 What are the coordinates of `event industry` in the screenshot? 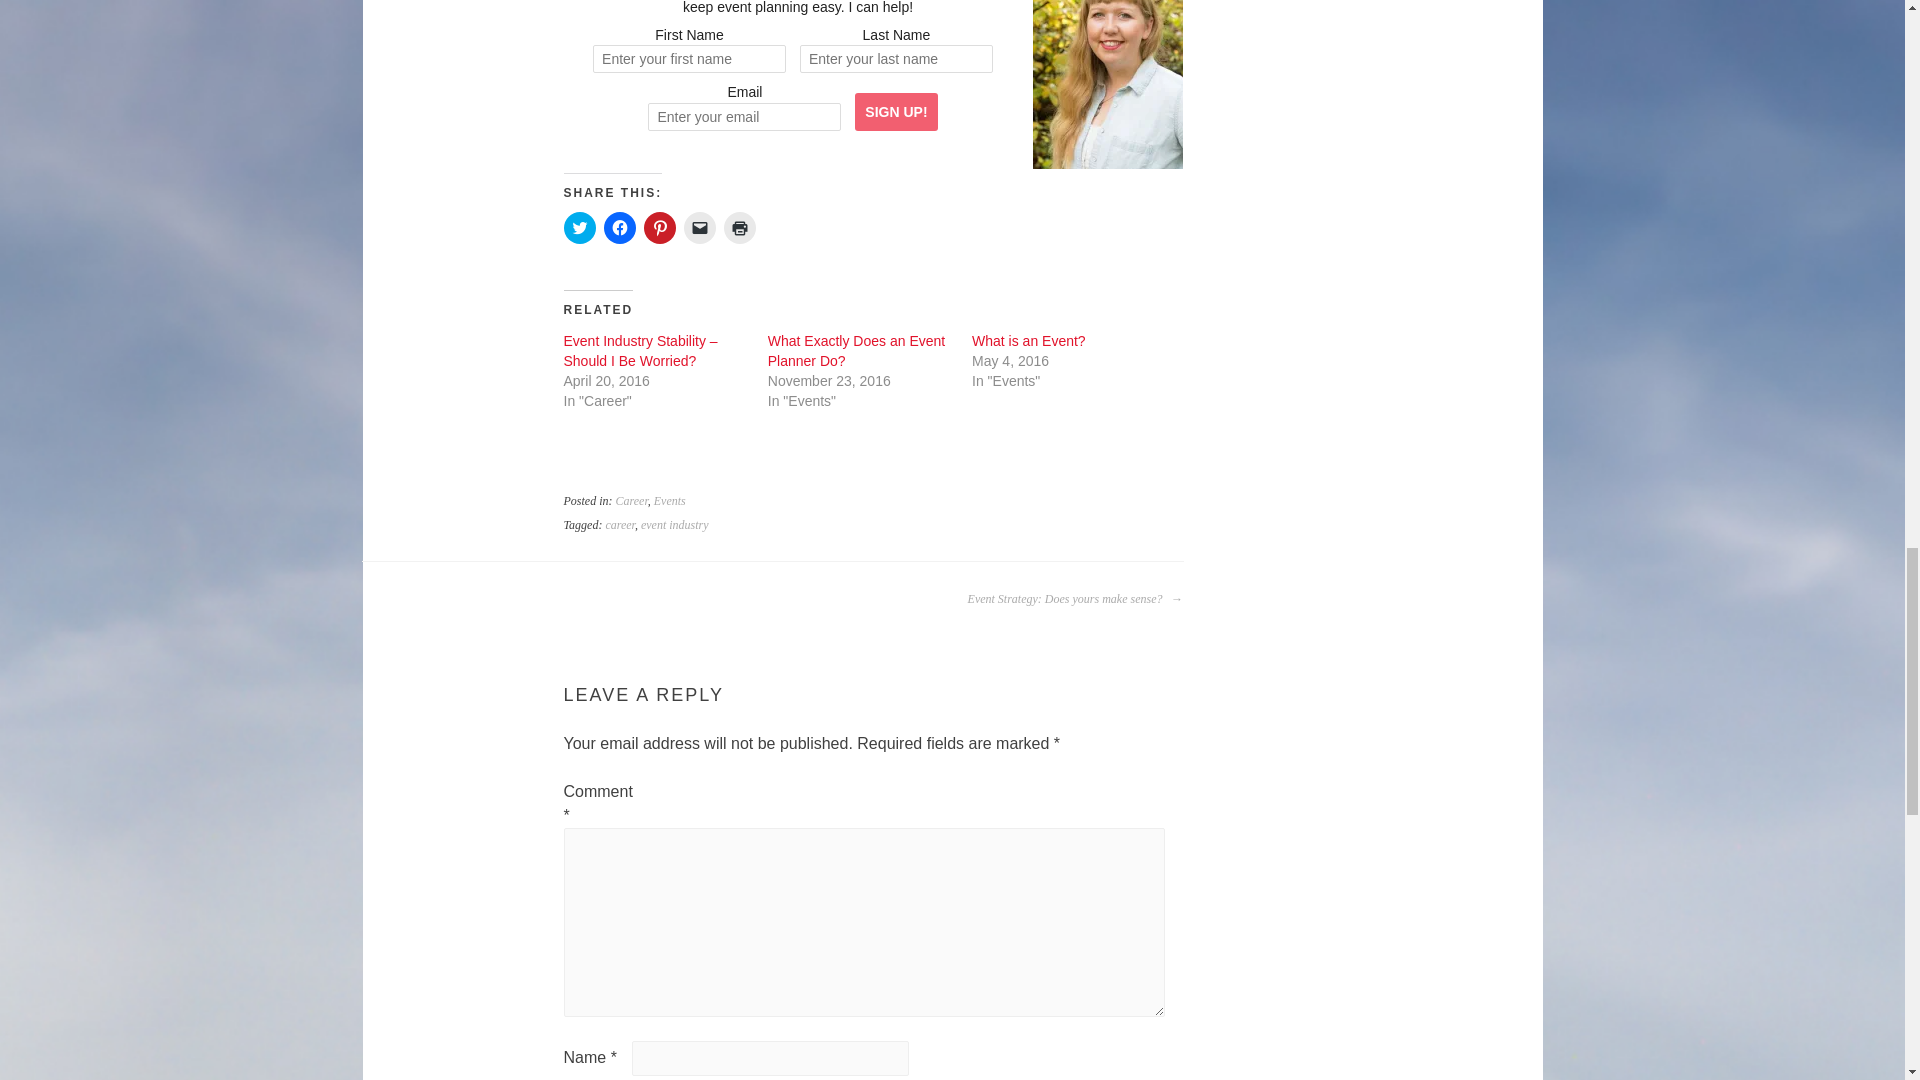 It's located at (674, 525).